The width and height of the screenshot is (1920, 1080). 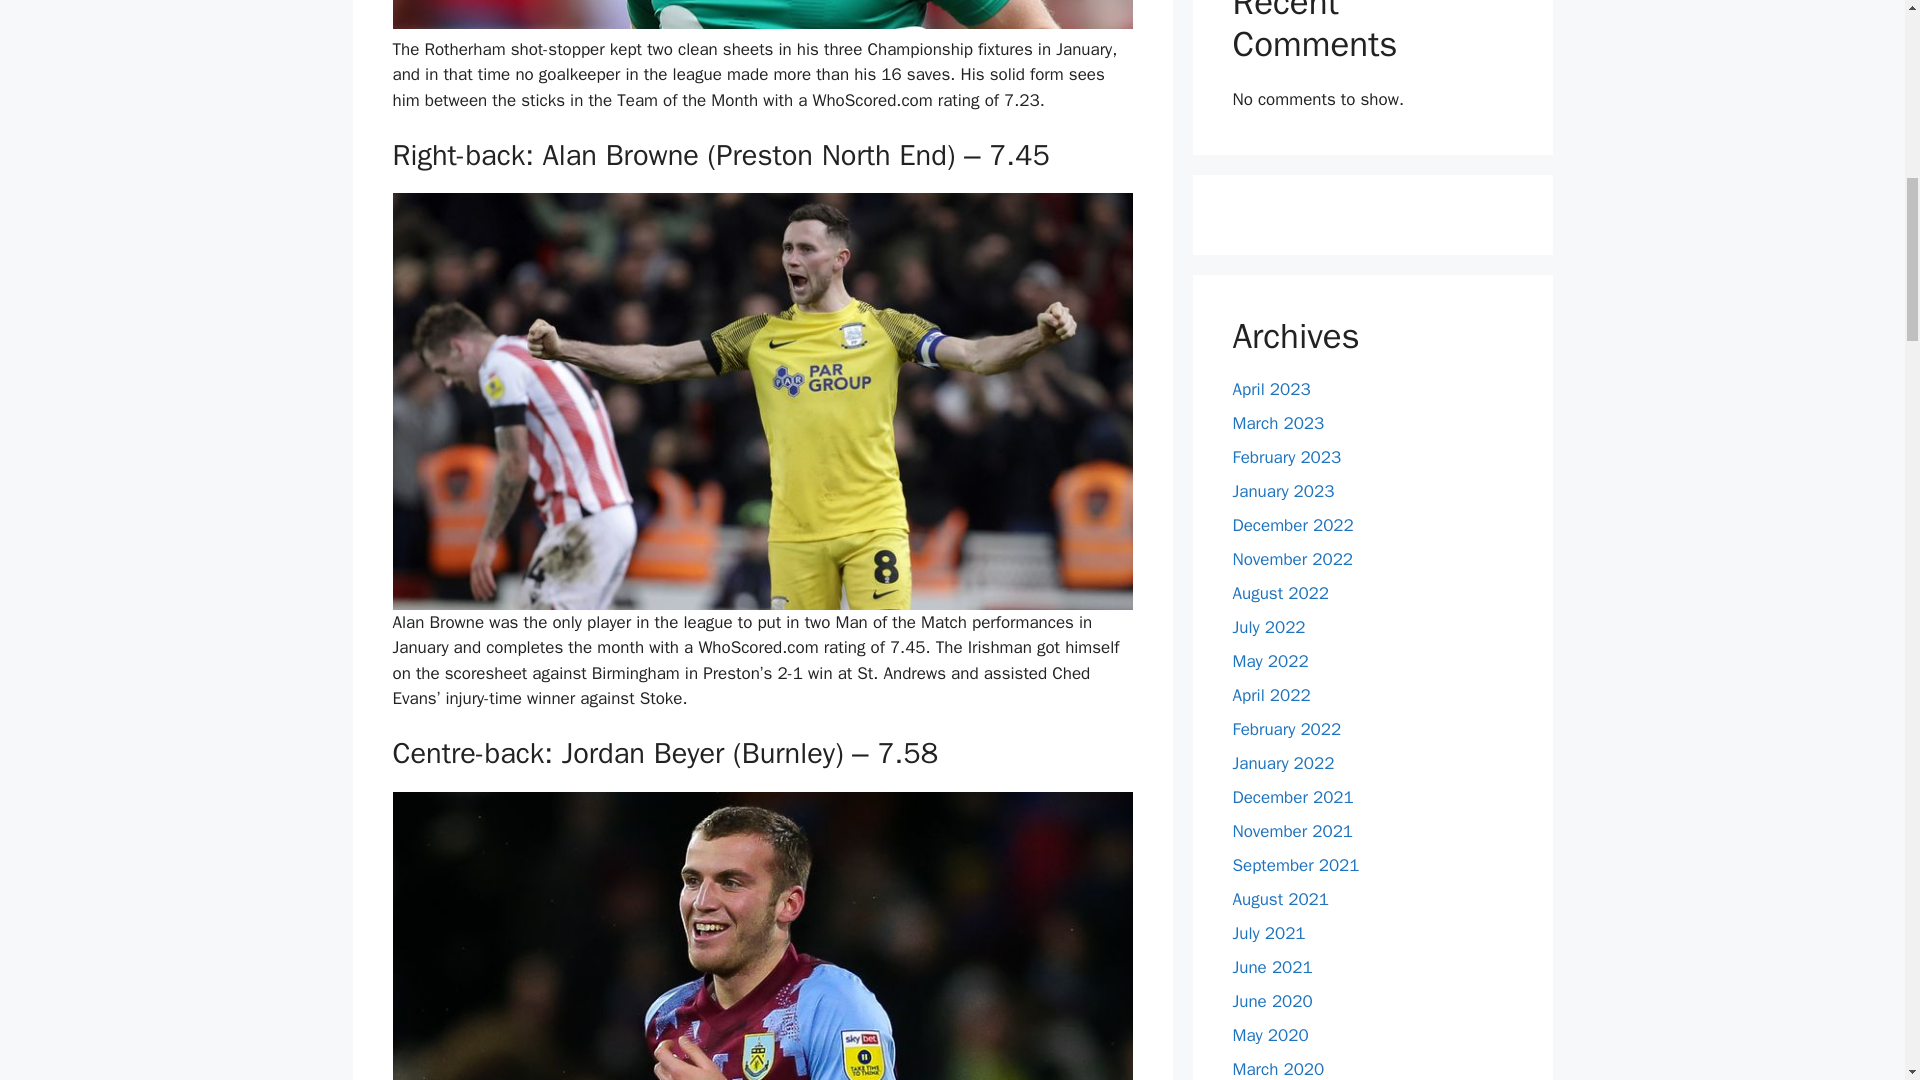 What do you see at coordinates (1270, 389) in the screenshot?
I see `April 2023` at bounding box center [1270, 389].